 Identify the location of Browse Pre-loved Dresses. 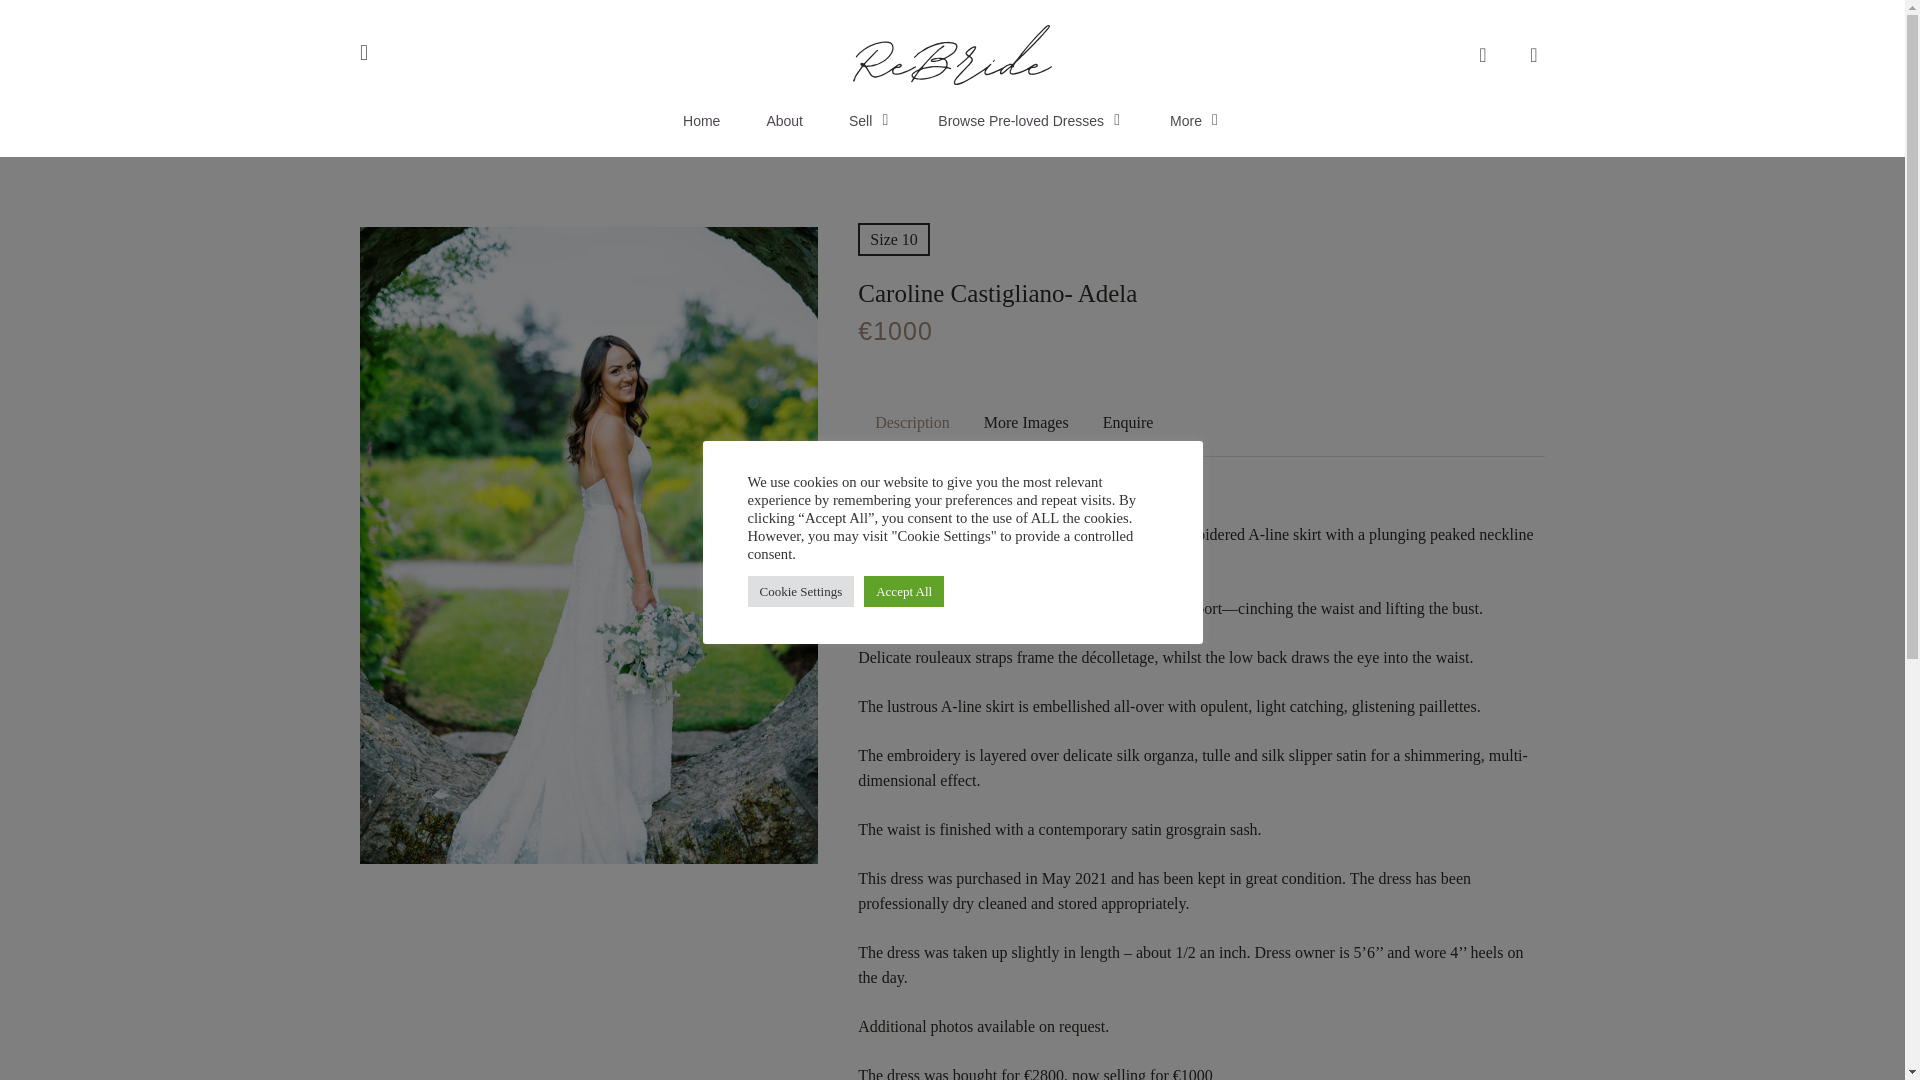
(1030, 120).